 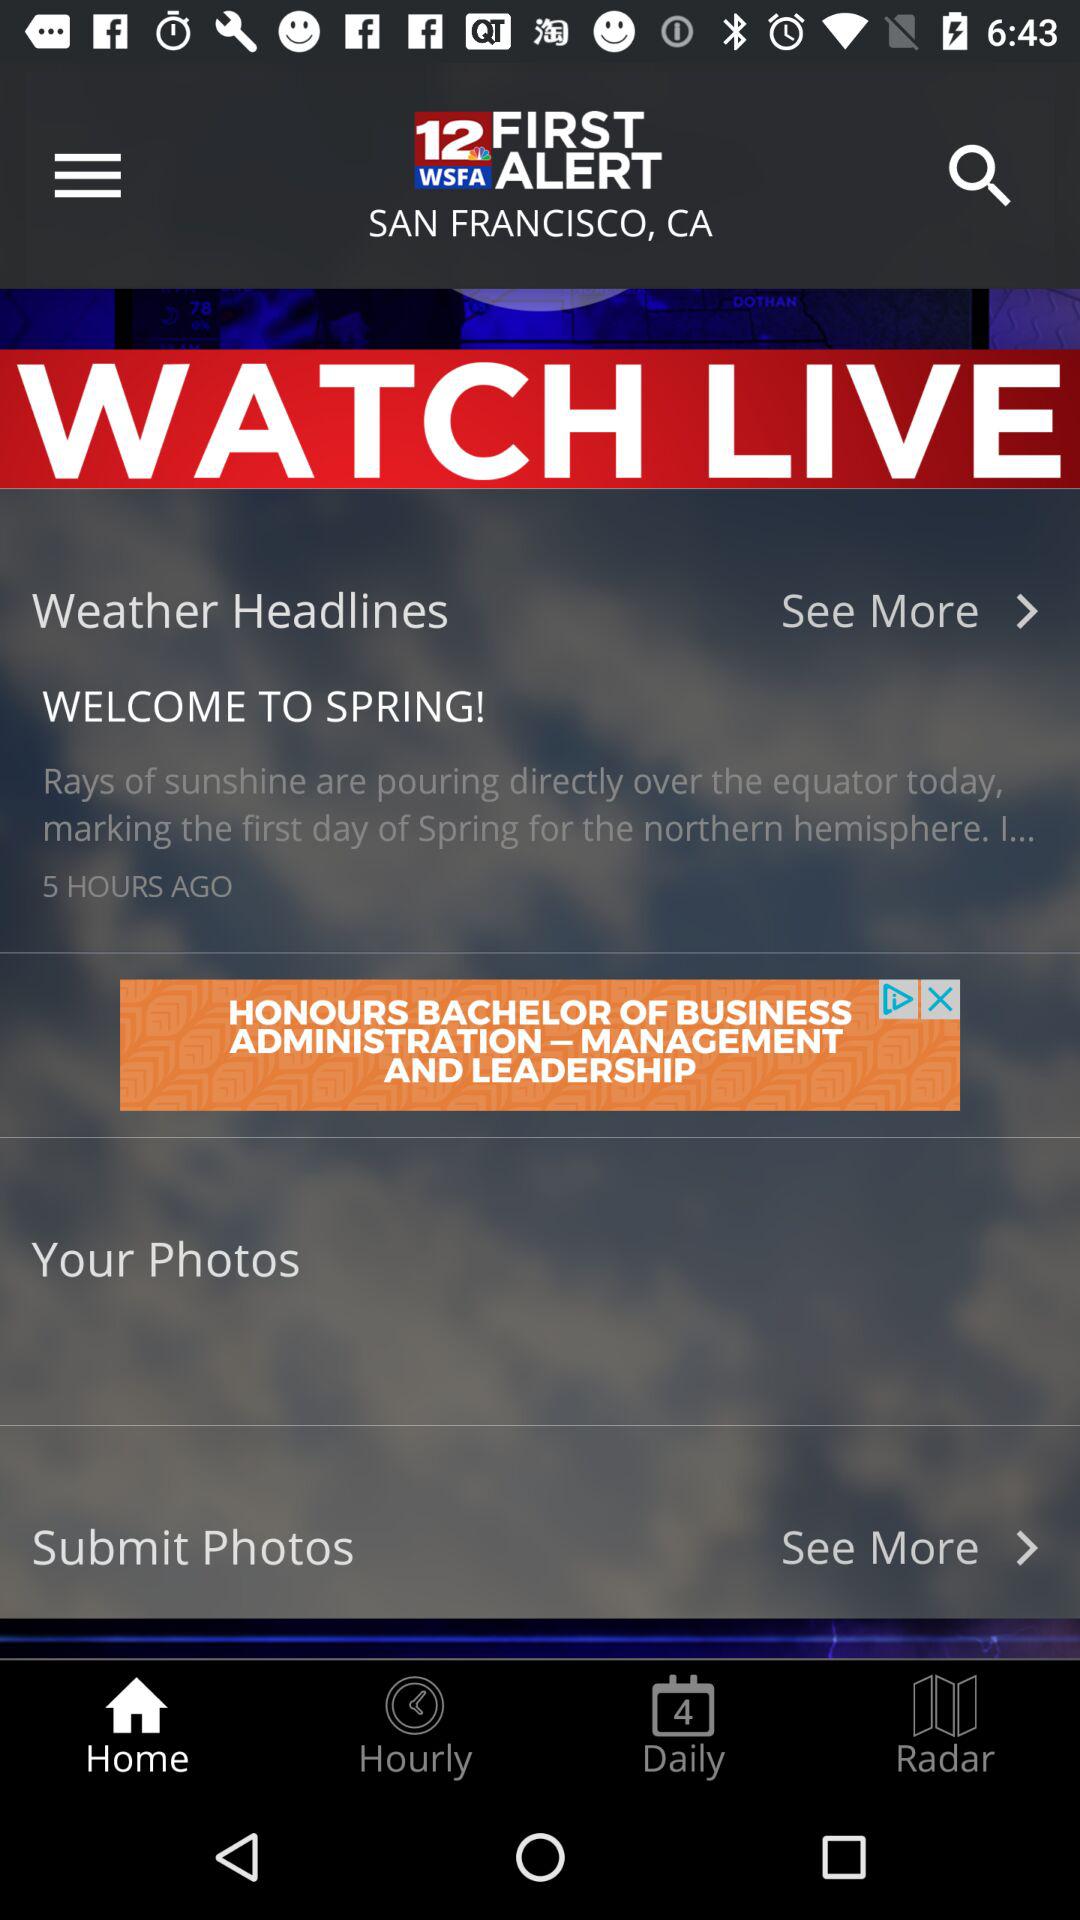 I want to click on jump until hourly radio button, so click(x=414, y=1726).